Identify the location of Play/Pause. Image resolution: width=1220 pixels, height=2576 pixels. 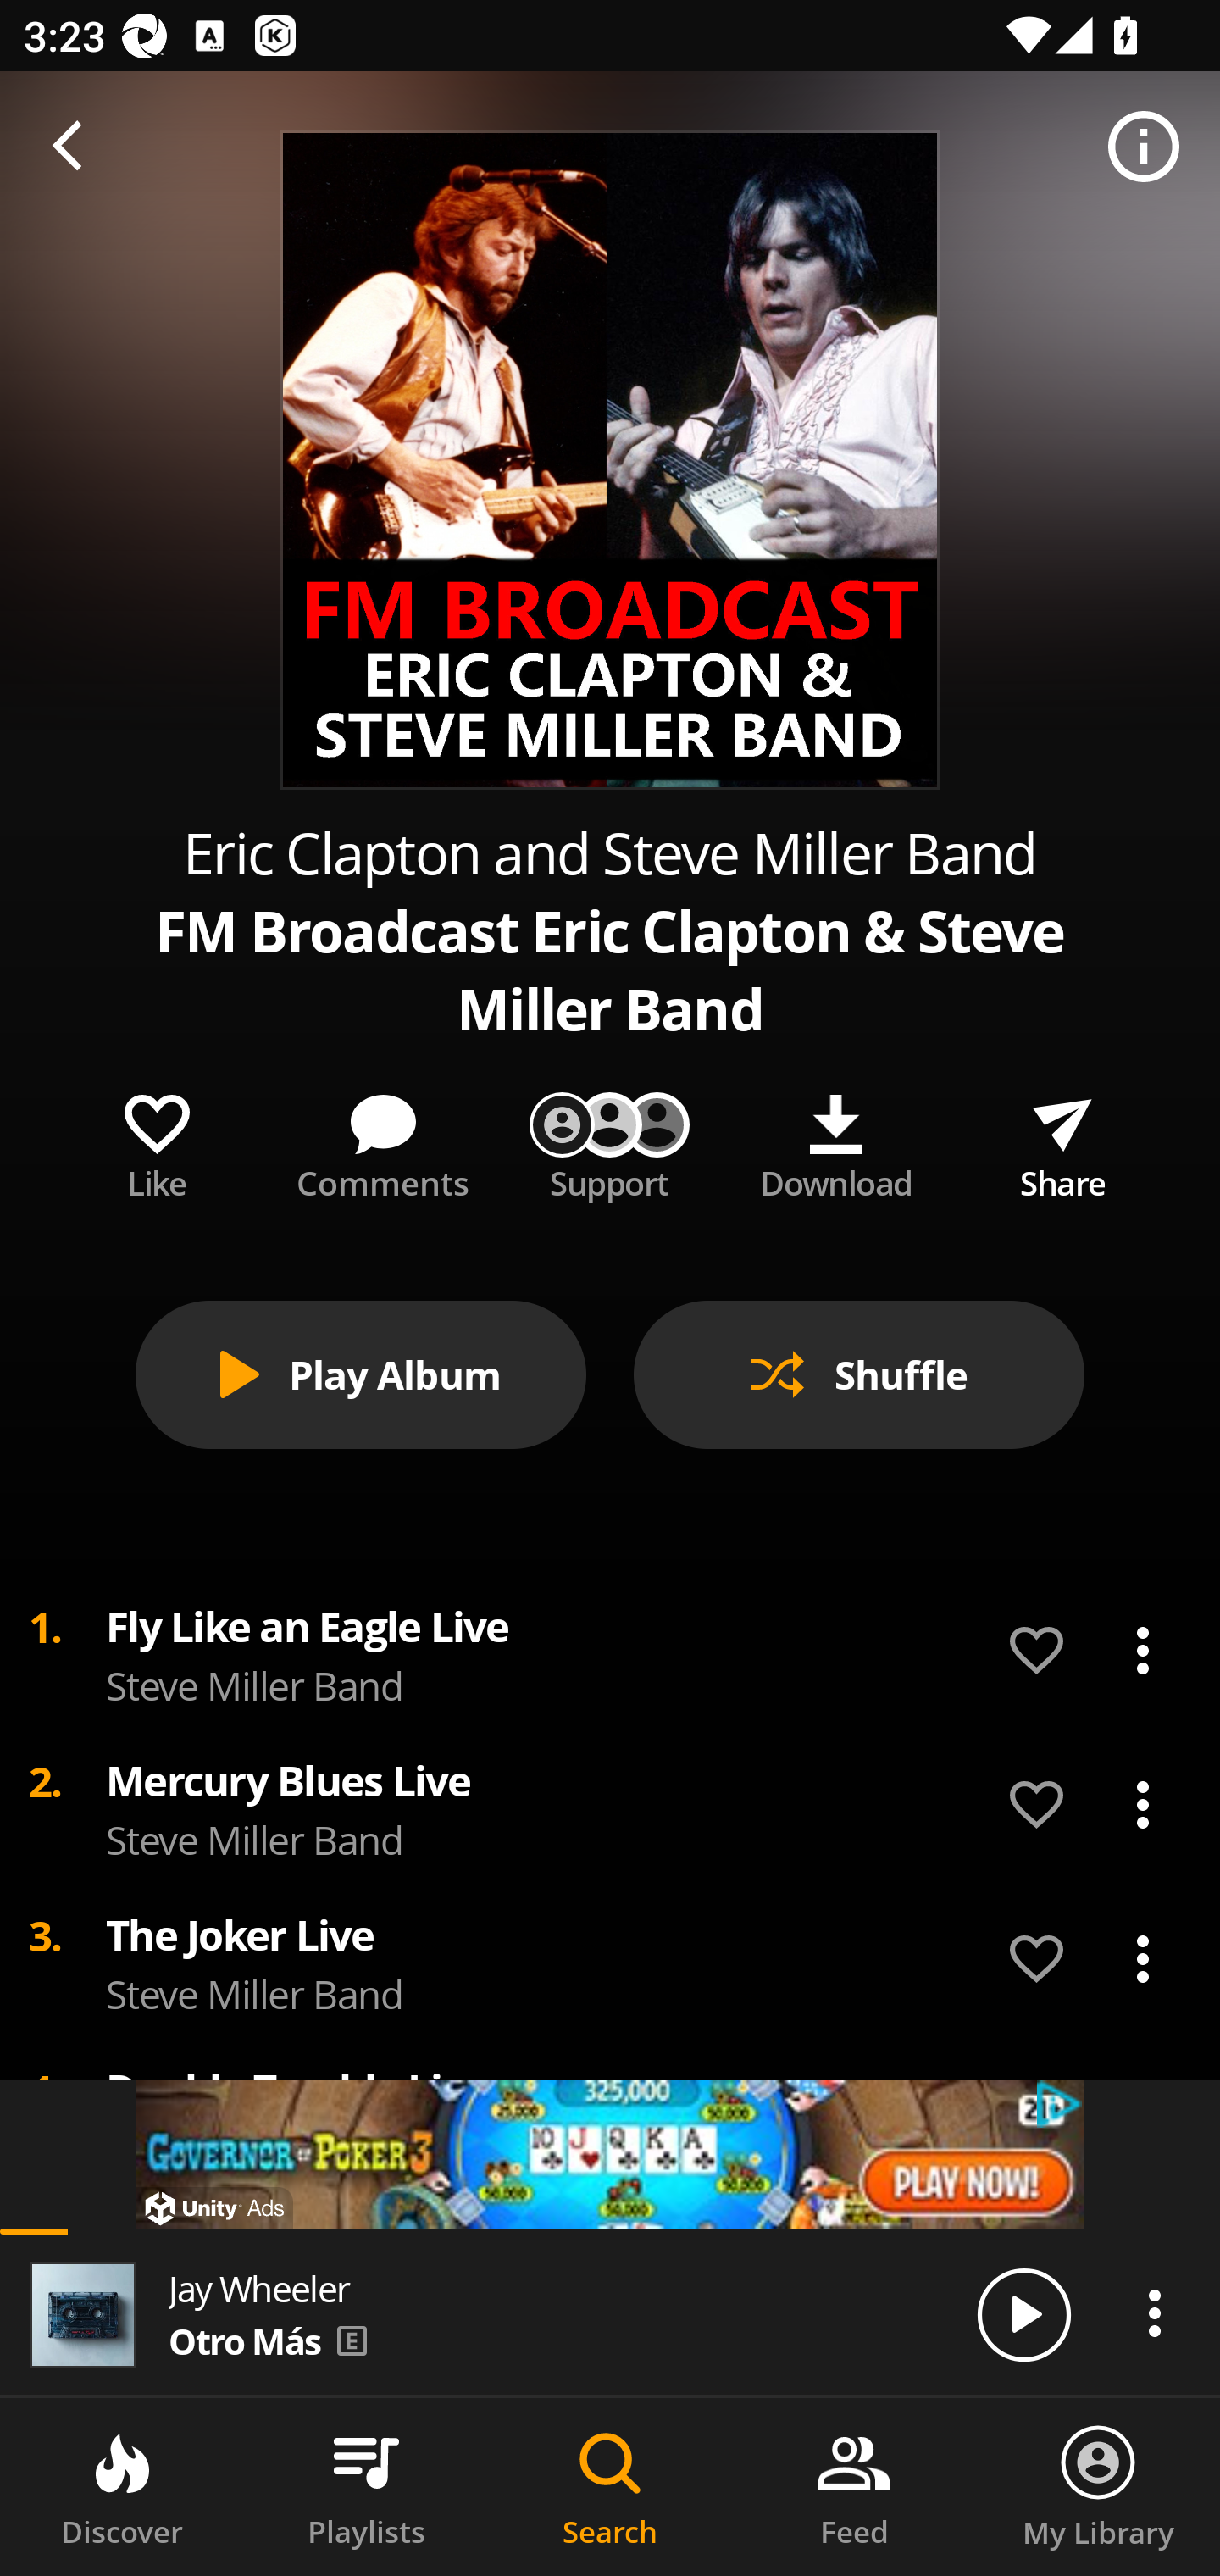
(1023, 2313).